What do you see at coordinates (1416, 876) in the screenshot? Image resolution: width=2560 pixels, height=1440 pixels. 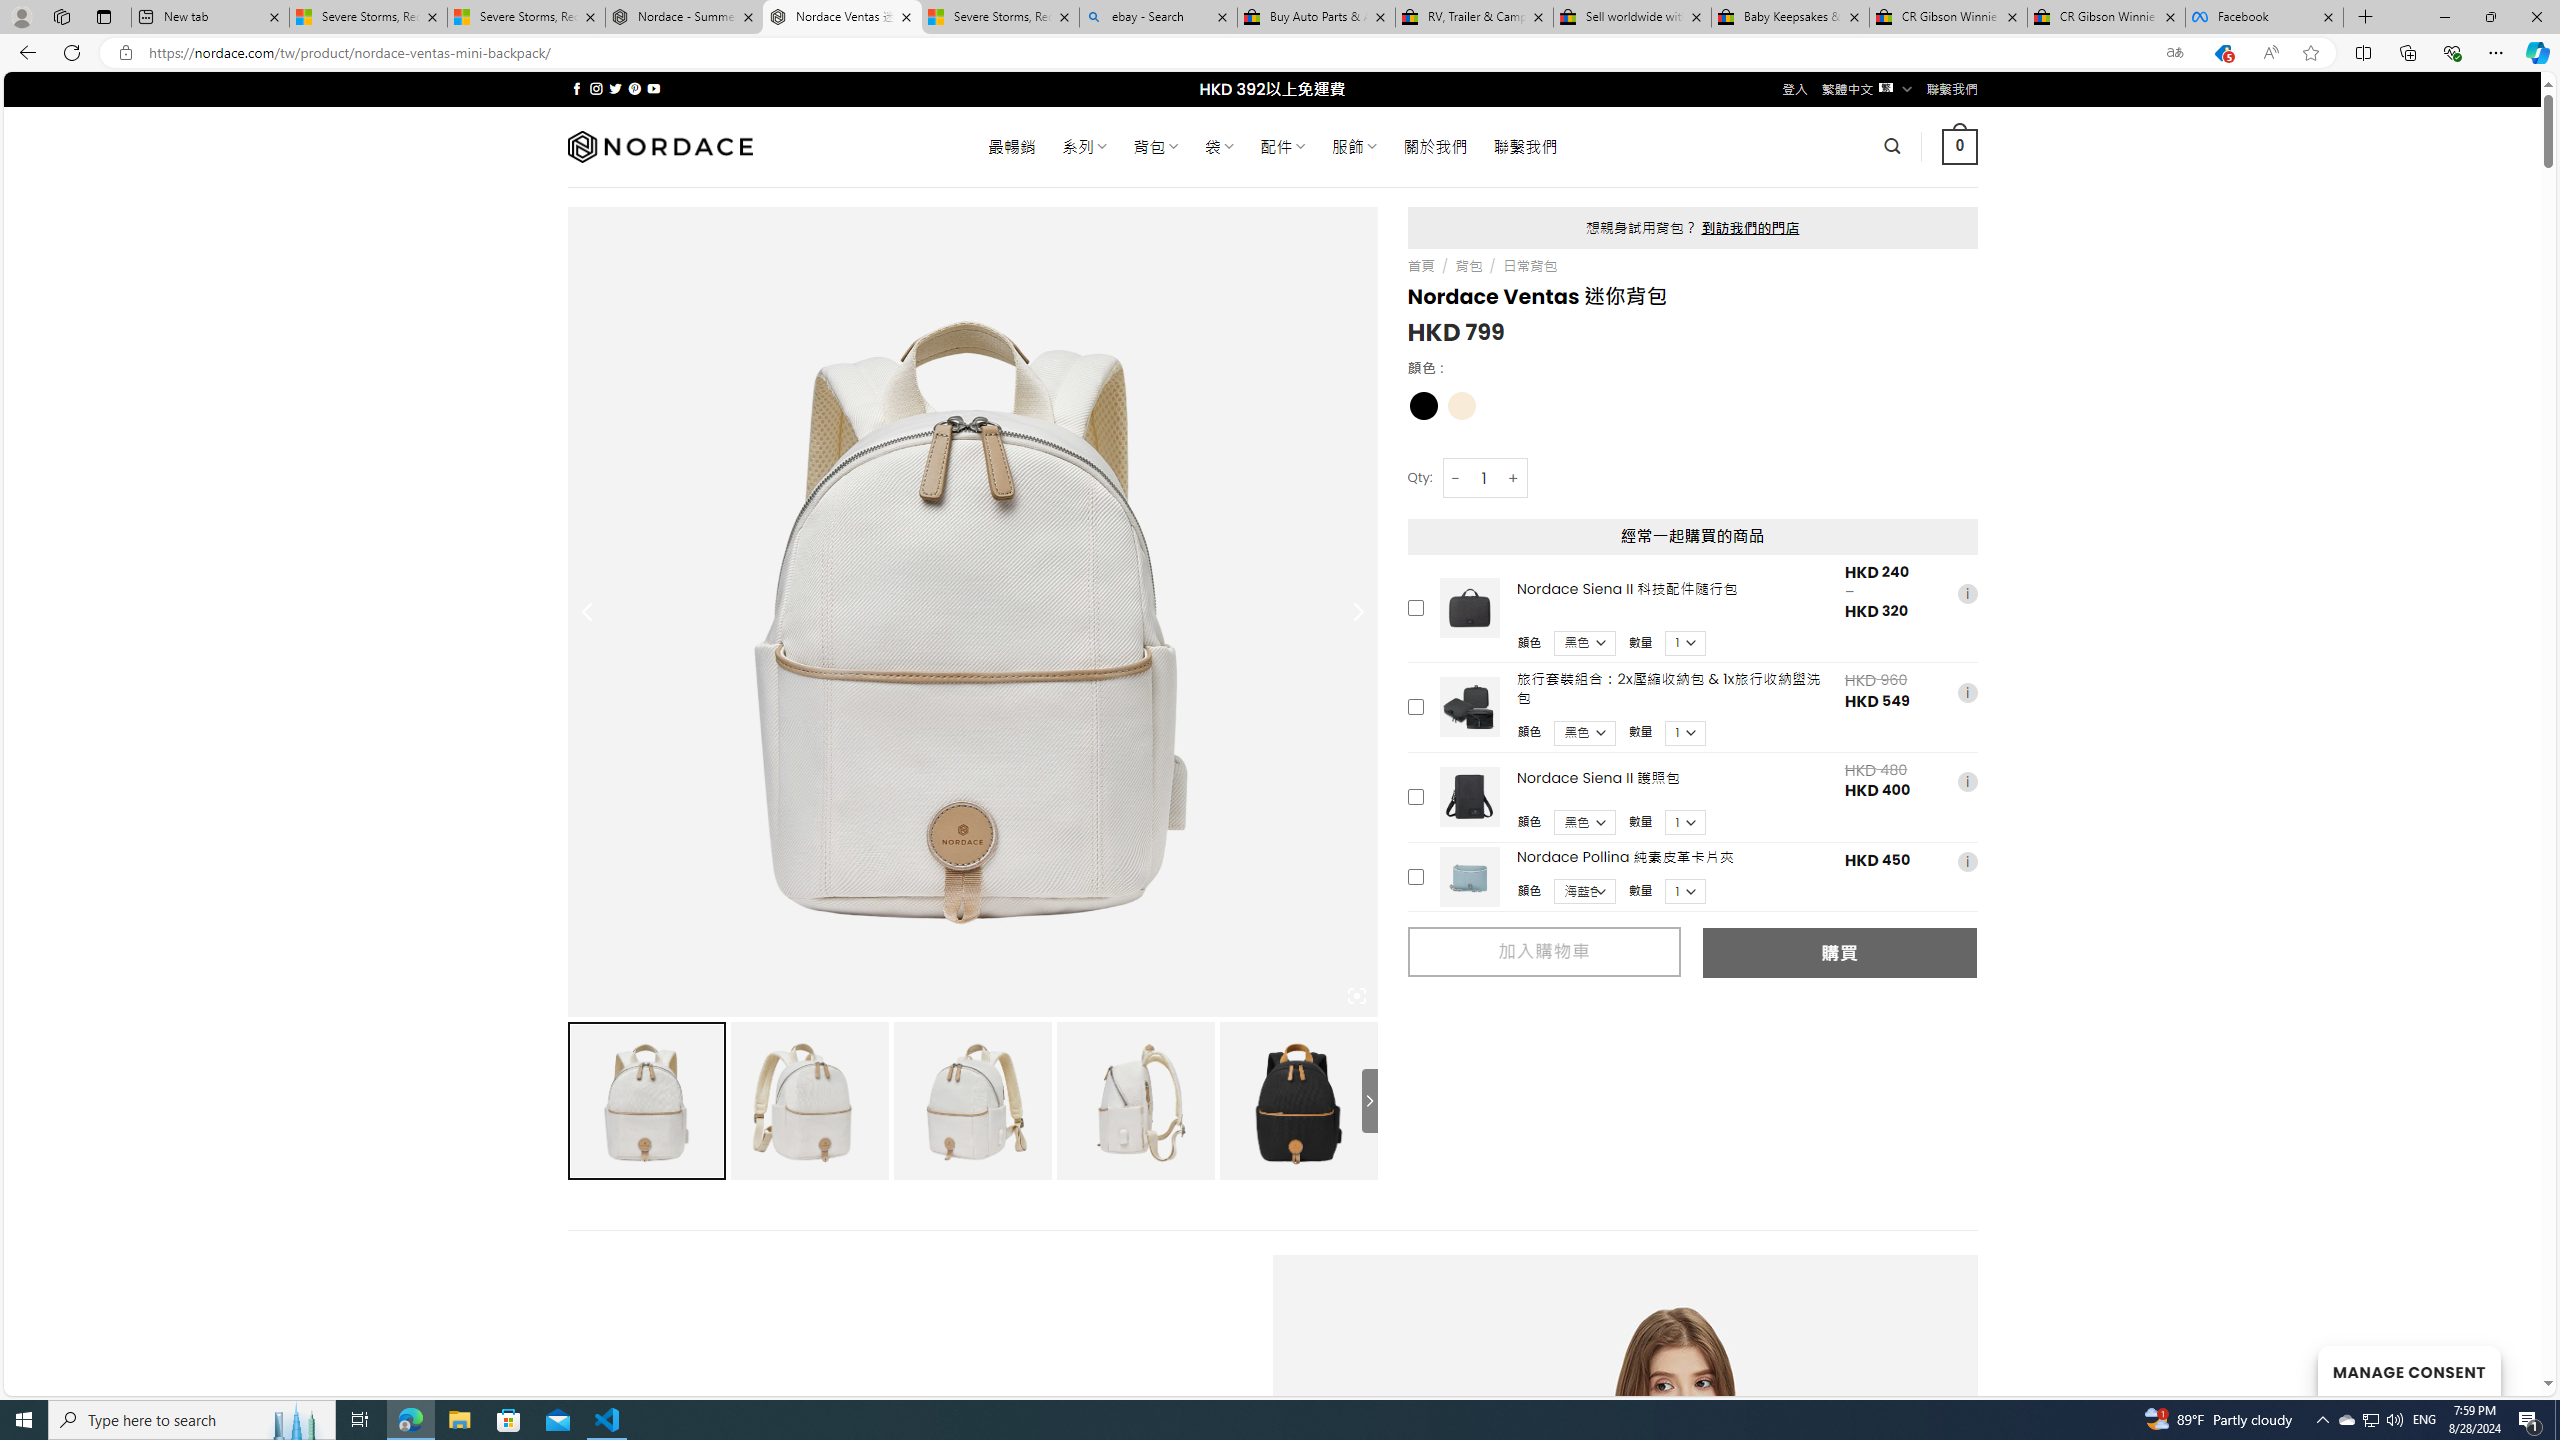 I see `Add this product to cart` at bounding box center [1416, 876].